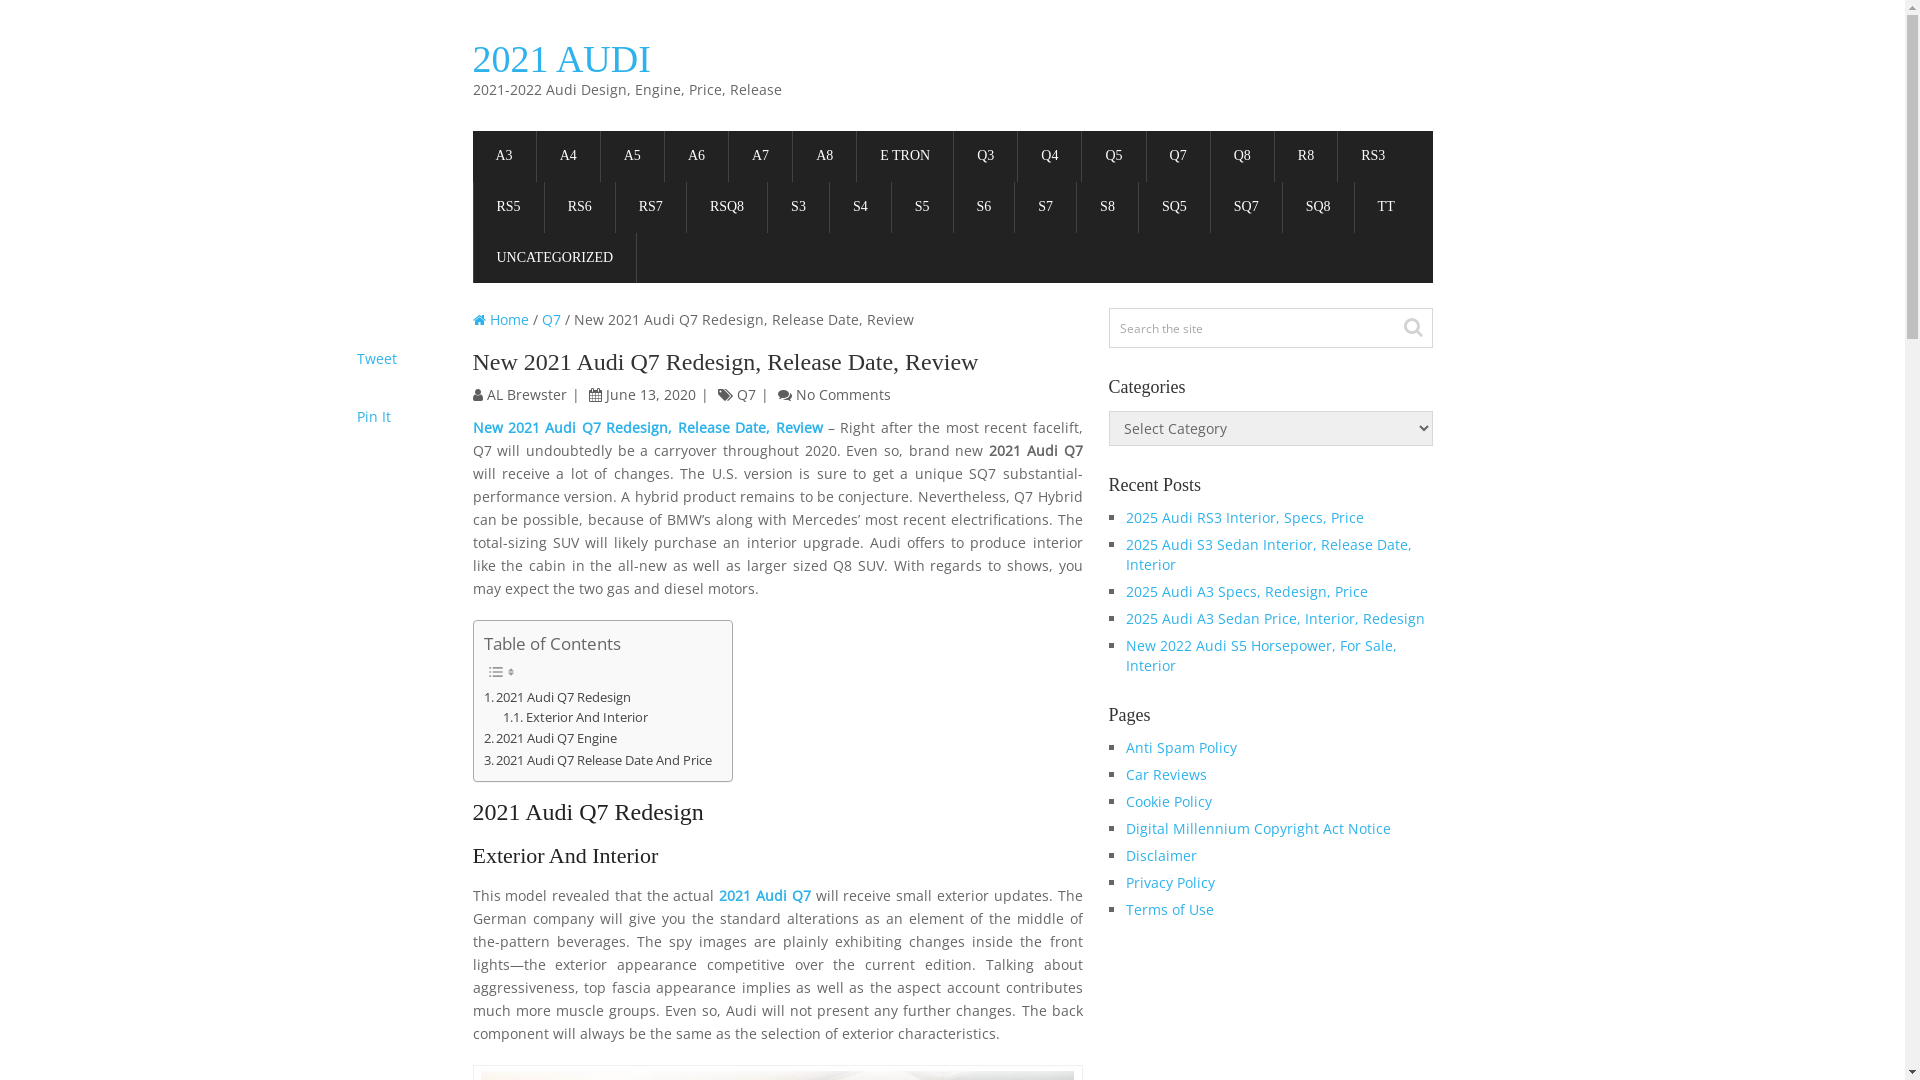 The height and width of the screenshot is (1080, 1920). Describe the element at coordinates (860, 208) in the screenshot. I see `S4` at that location.